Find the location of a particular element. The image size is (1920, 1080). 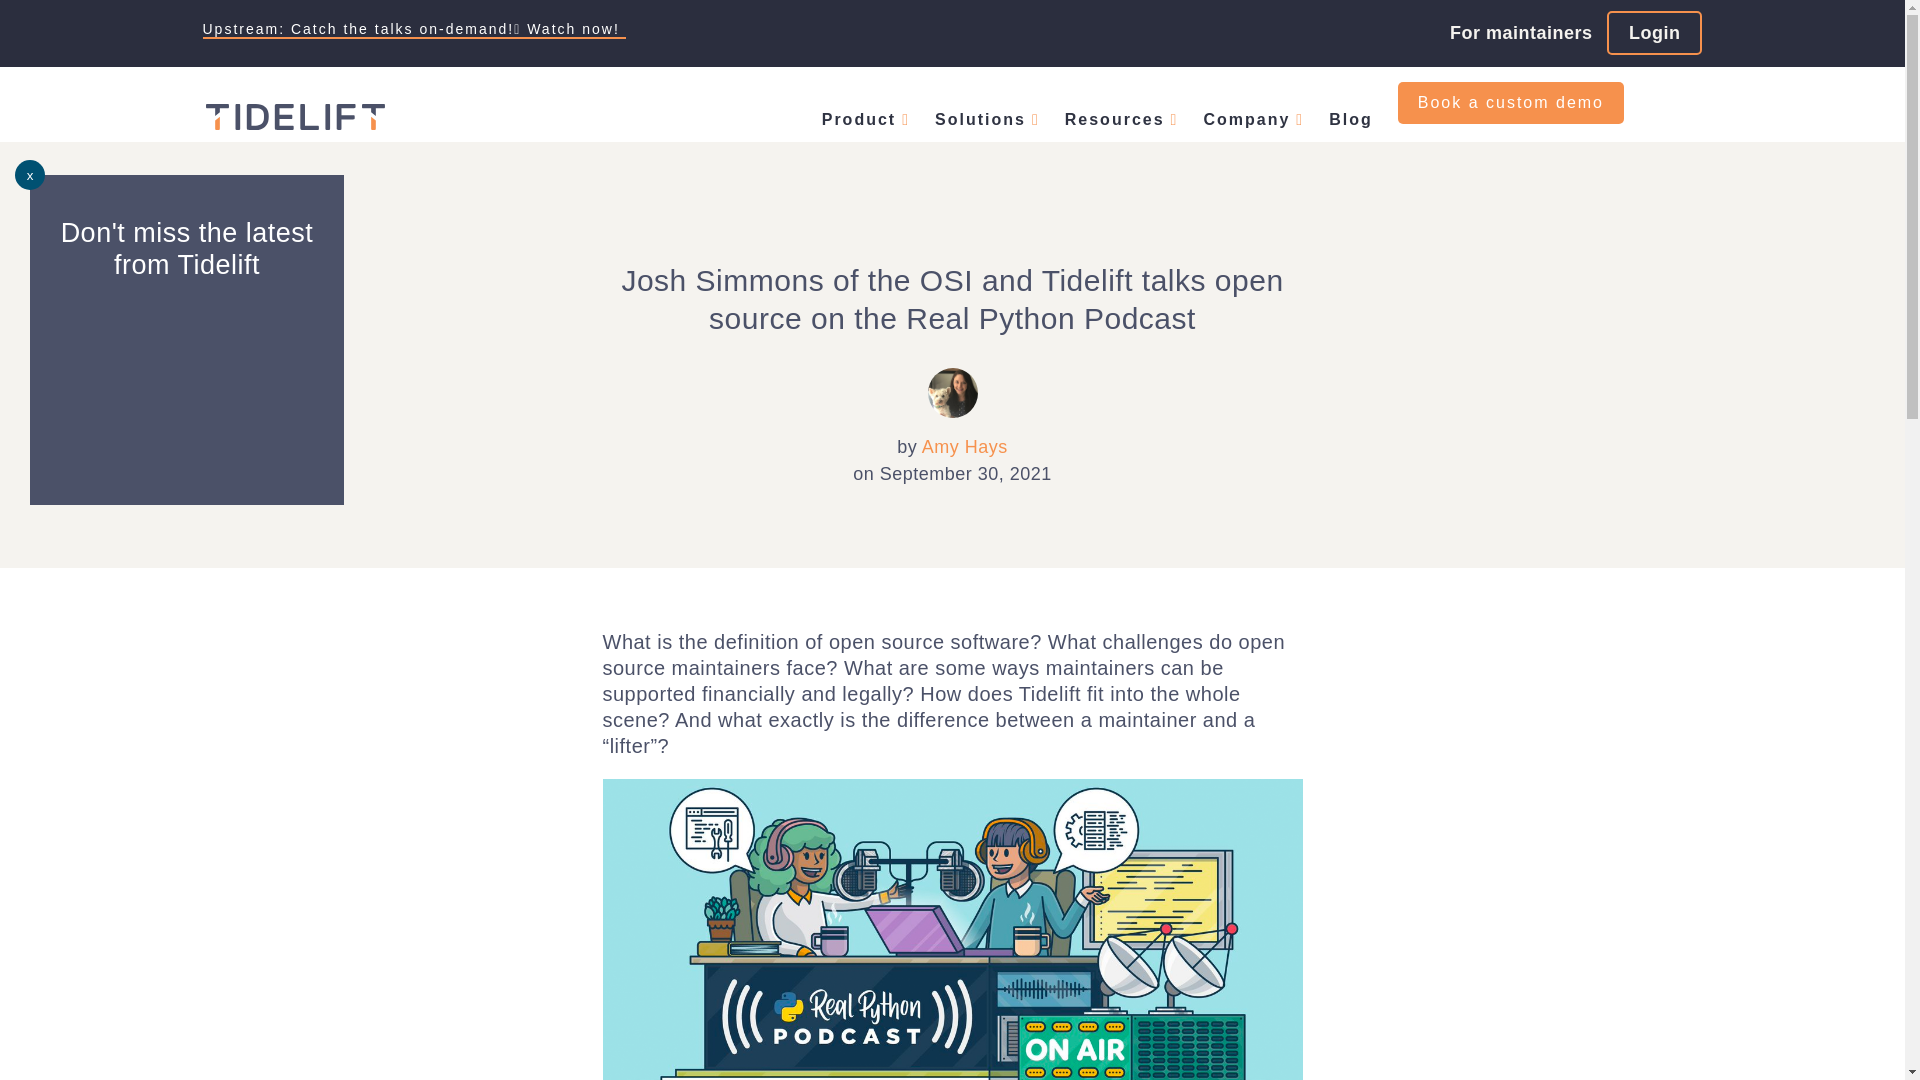

Product is located at coordinates (866, 119).